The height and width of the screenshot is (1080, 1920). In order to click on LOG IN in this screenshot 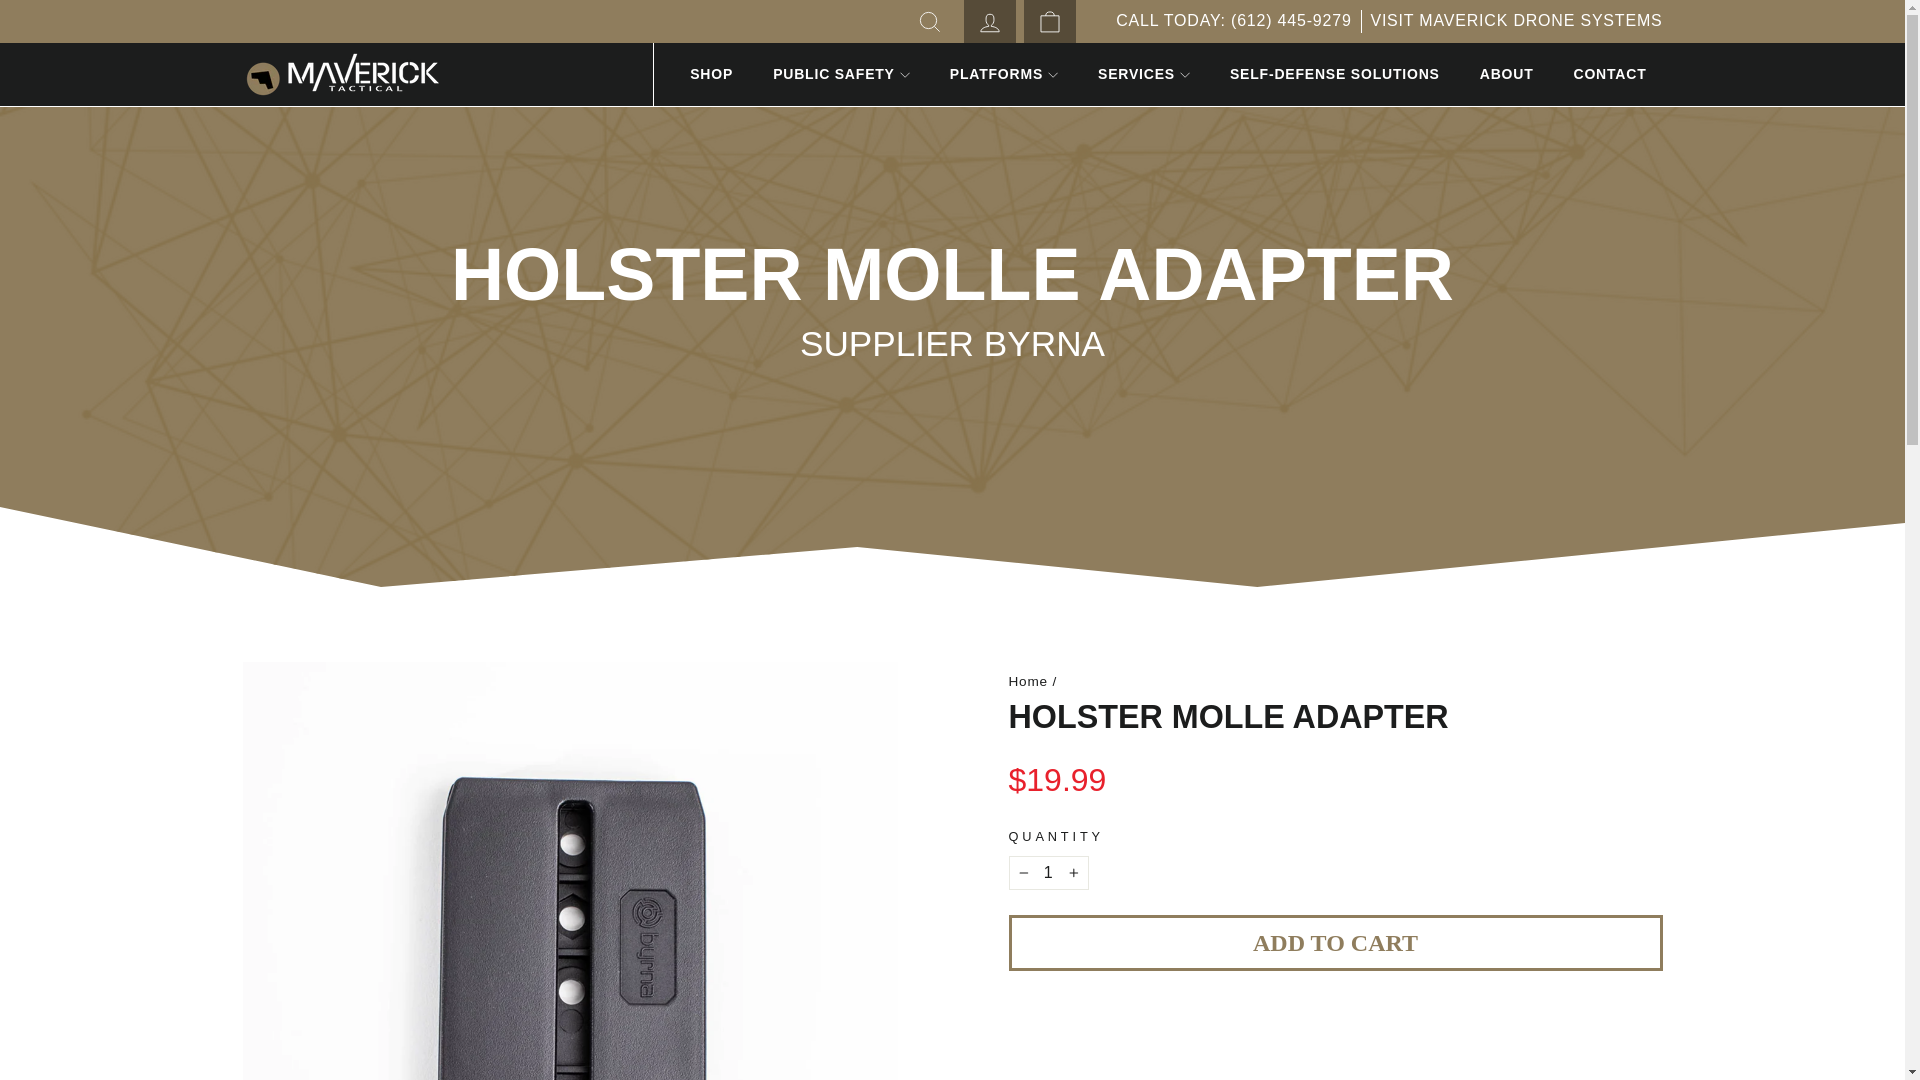, I will do `click(1027, 681)`.